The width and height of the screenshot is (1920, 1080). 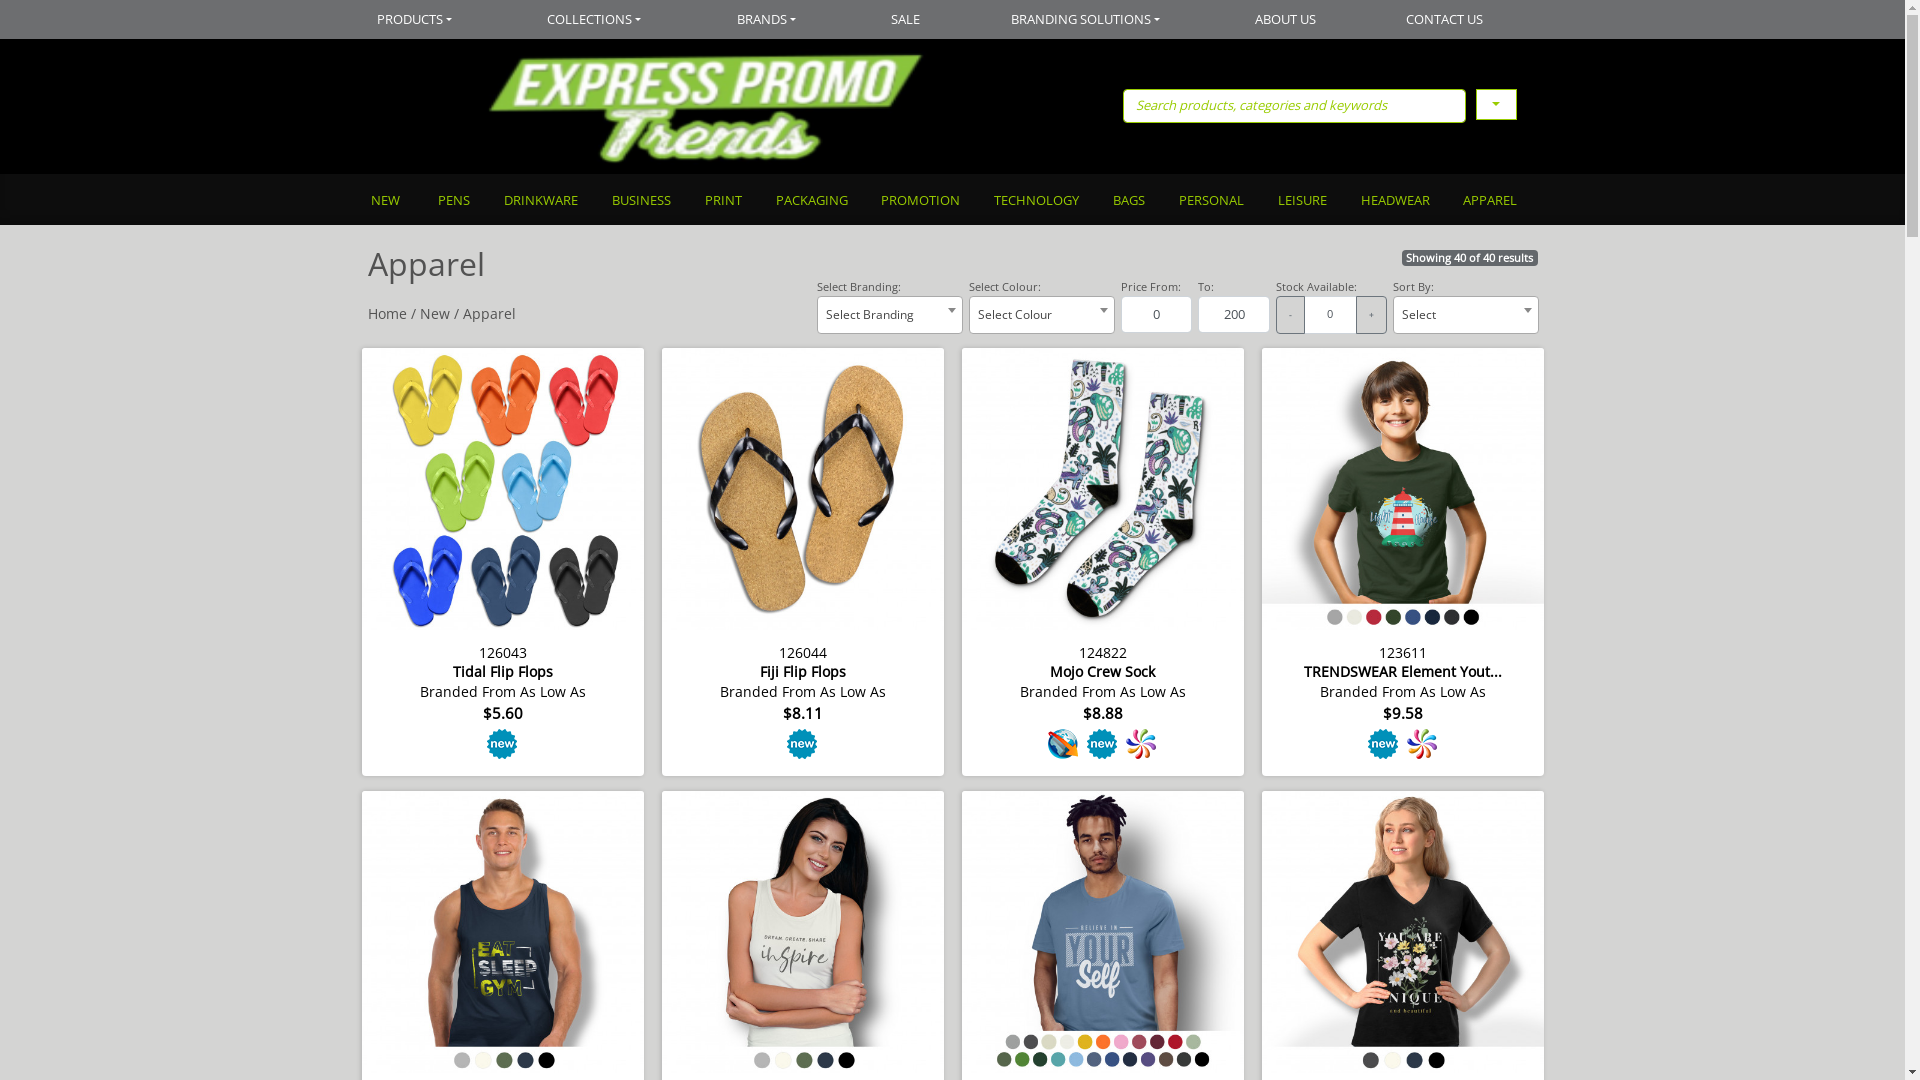 What do you see at coordinates (1036, 202) in the screenshot?
I see `TECHNOLOGY` at bounding box center [1036, 202].